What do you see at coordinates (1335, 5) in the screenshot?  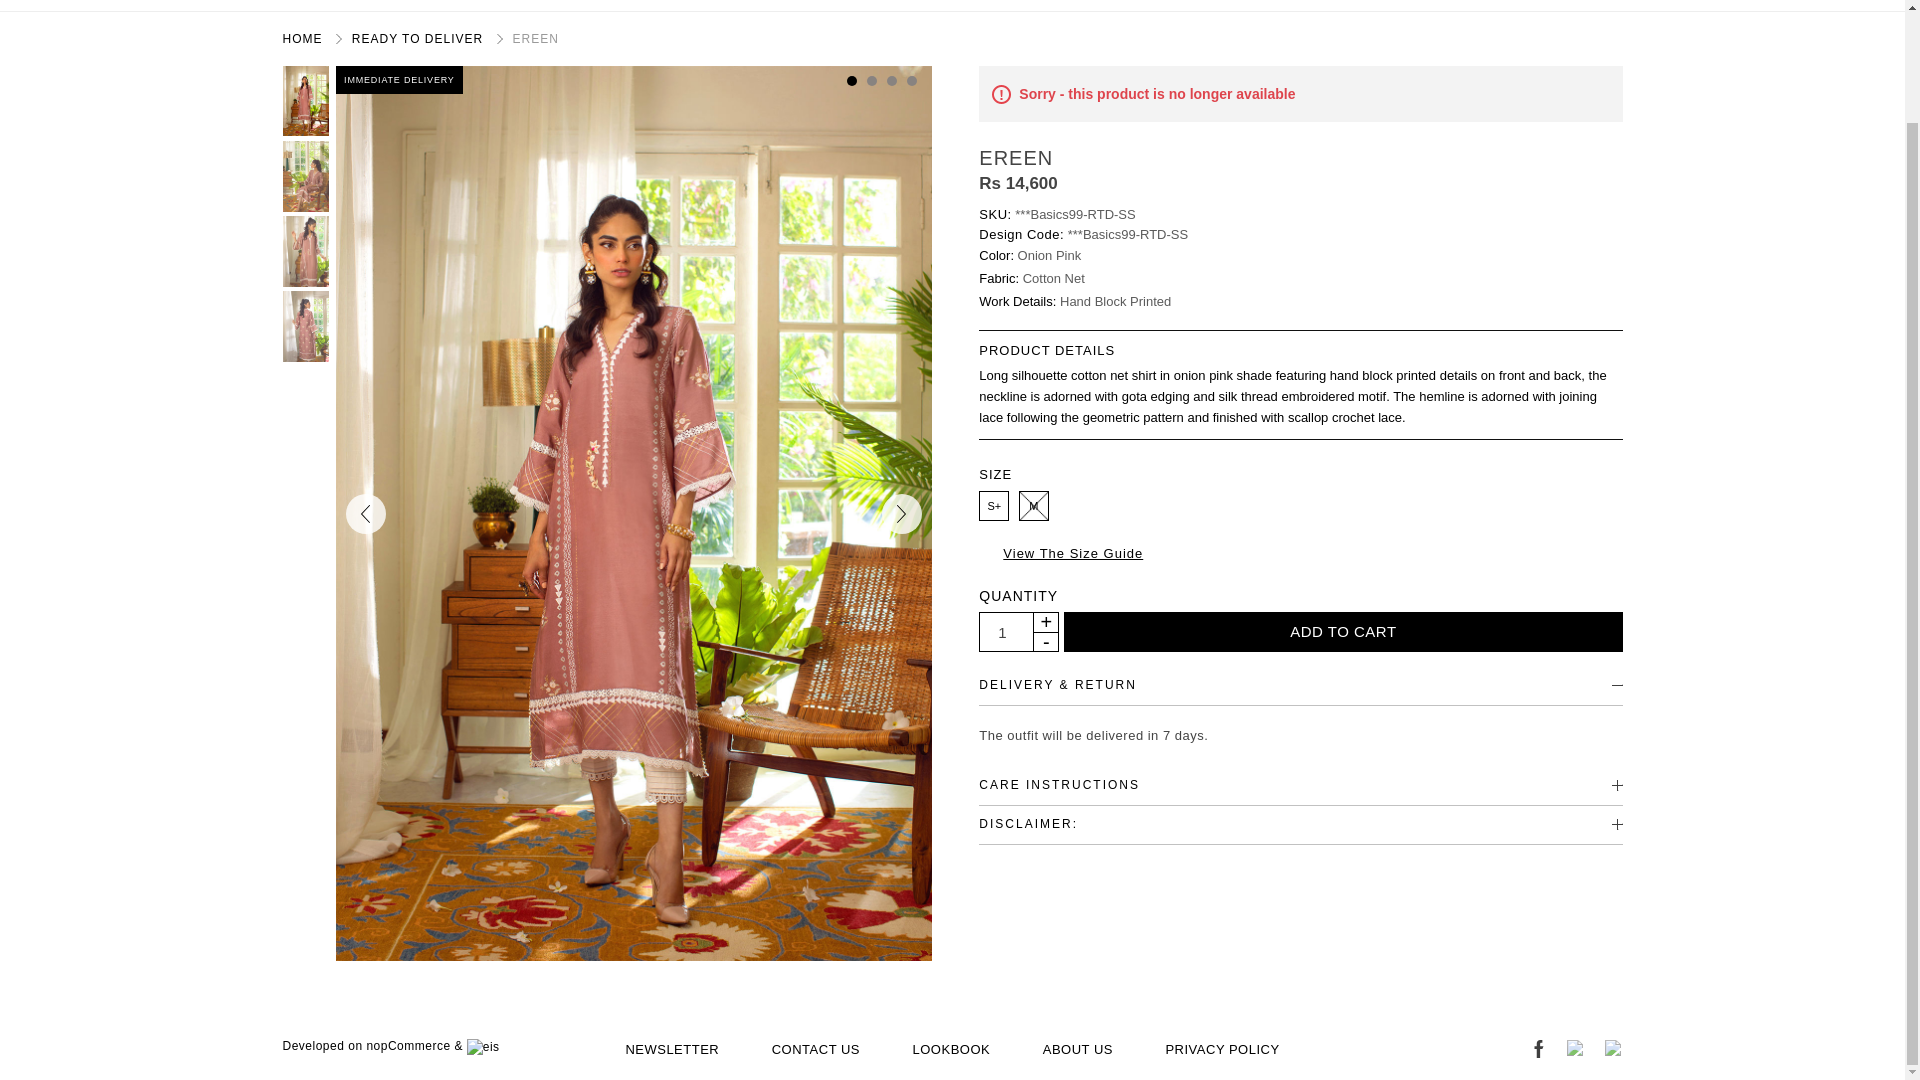 I see `FORMALS` at bounding box center [1335, 5].